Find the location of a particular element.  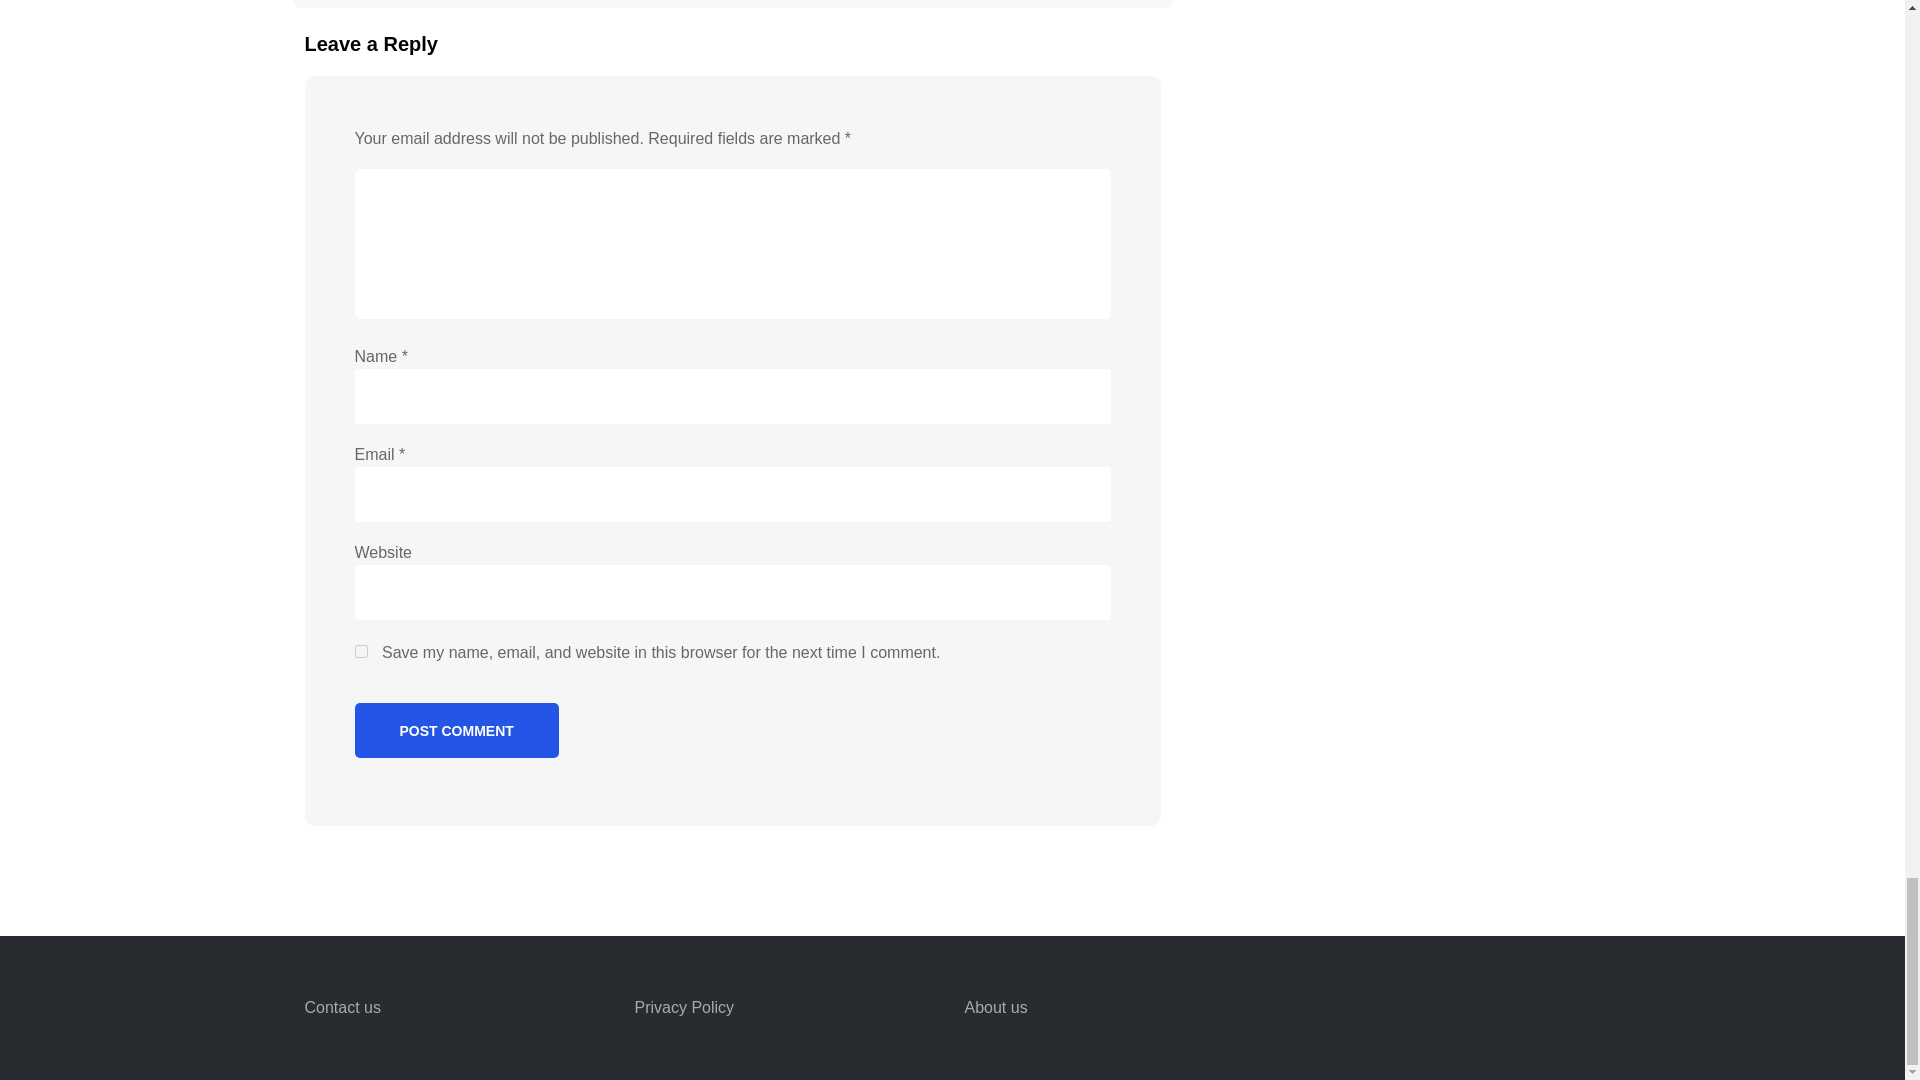

About us is located at coordinates (995, 1007).